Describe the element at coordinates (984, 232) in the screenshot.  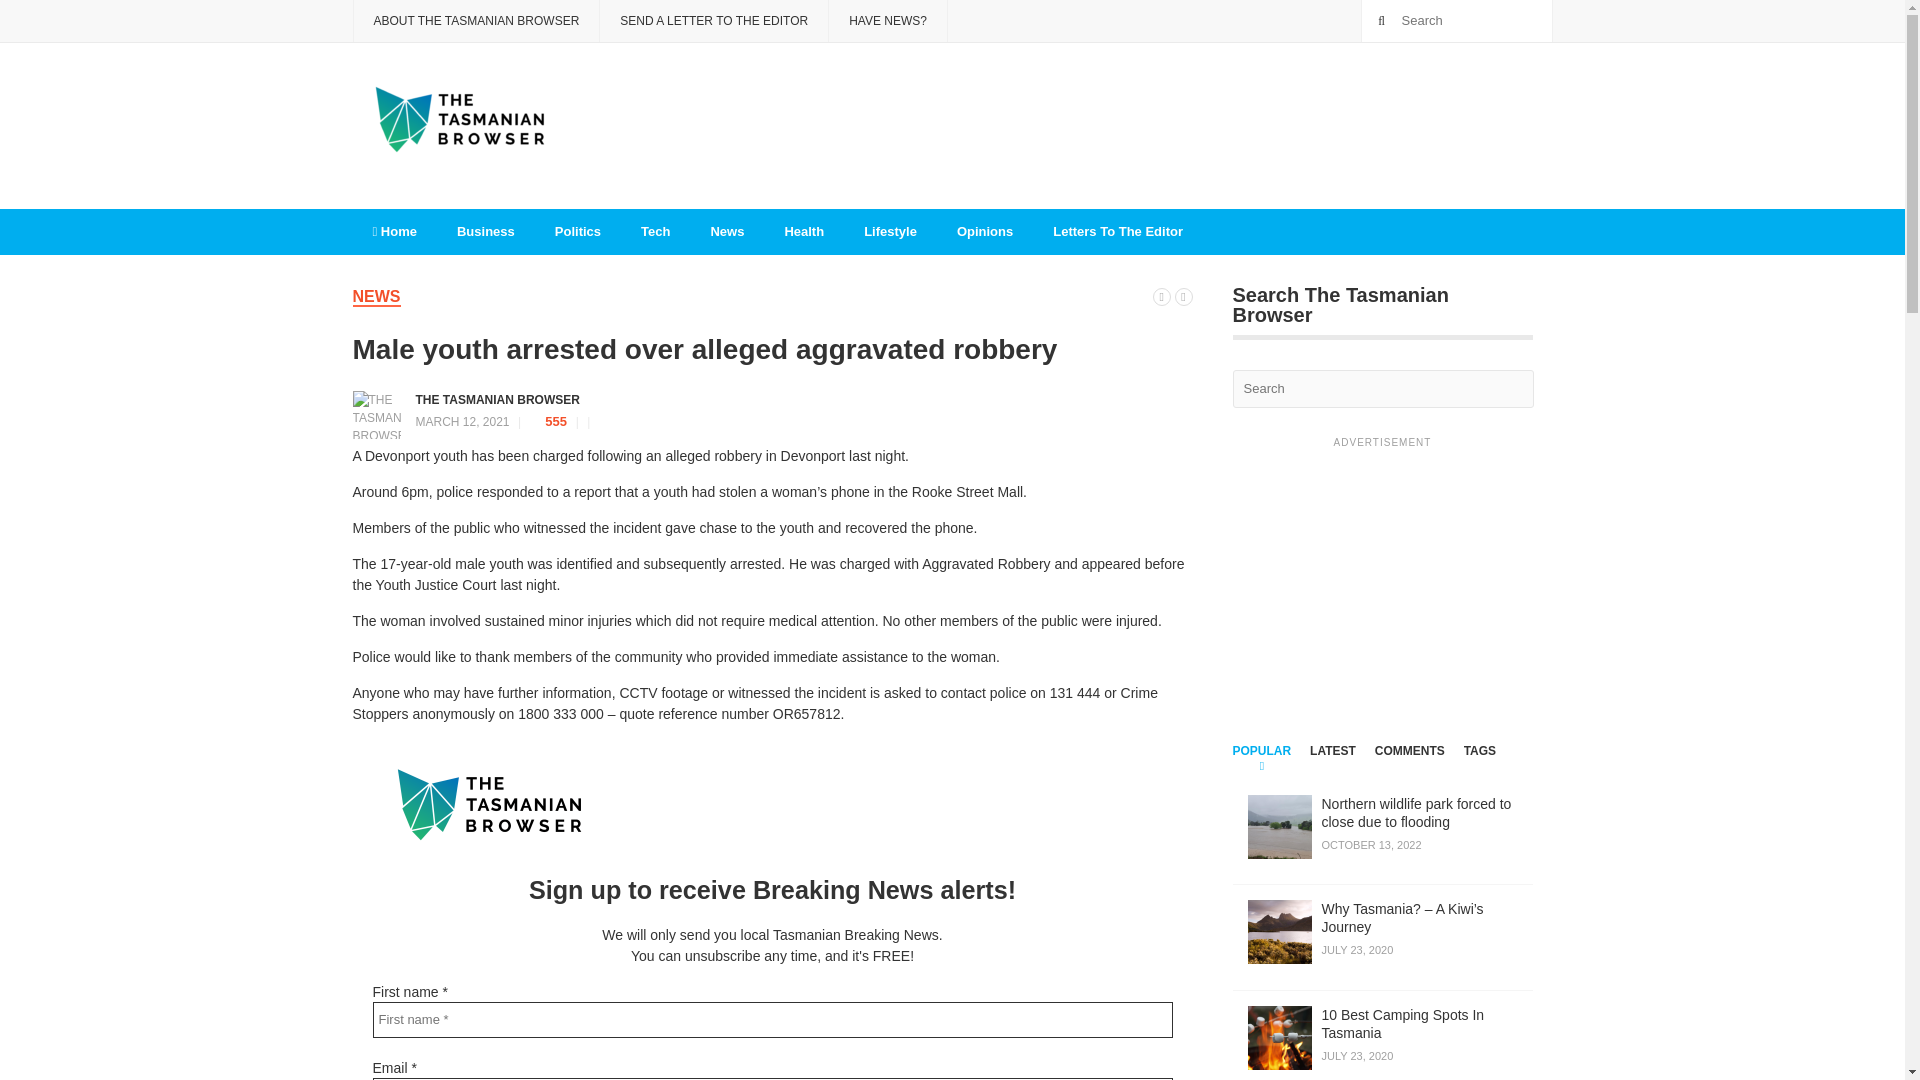
I see `Tech` at that location.